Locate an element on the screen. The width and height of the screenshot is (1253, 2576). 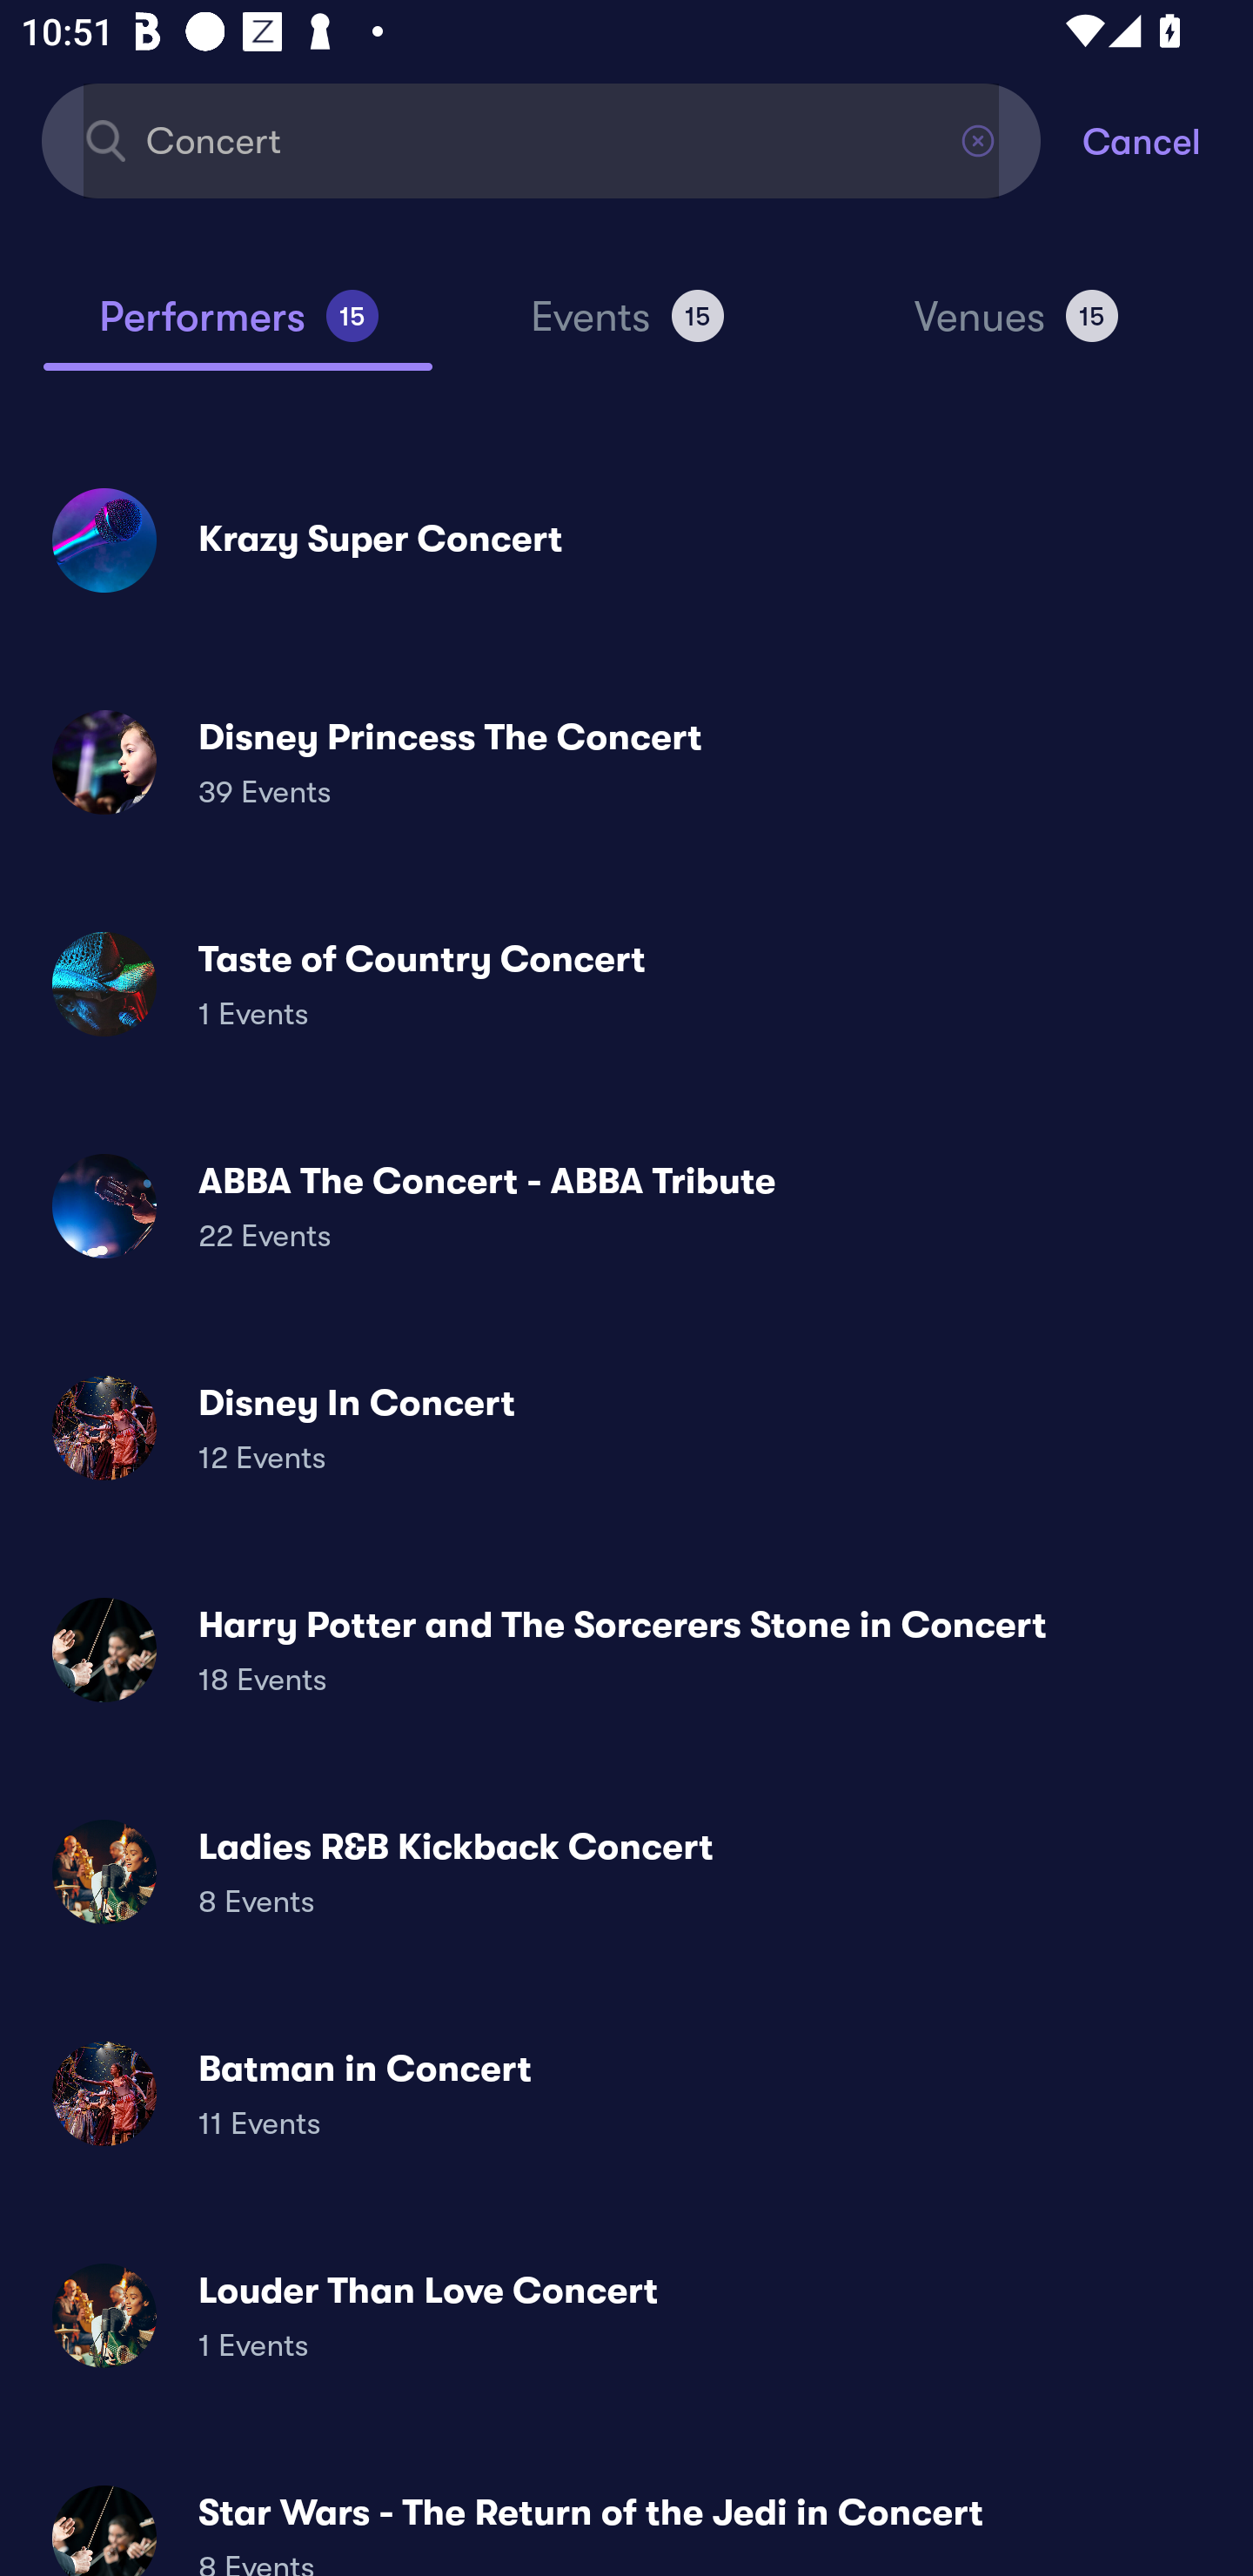
Performers 15 is located at coordinates (238, 329).